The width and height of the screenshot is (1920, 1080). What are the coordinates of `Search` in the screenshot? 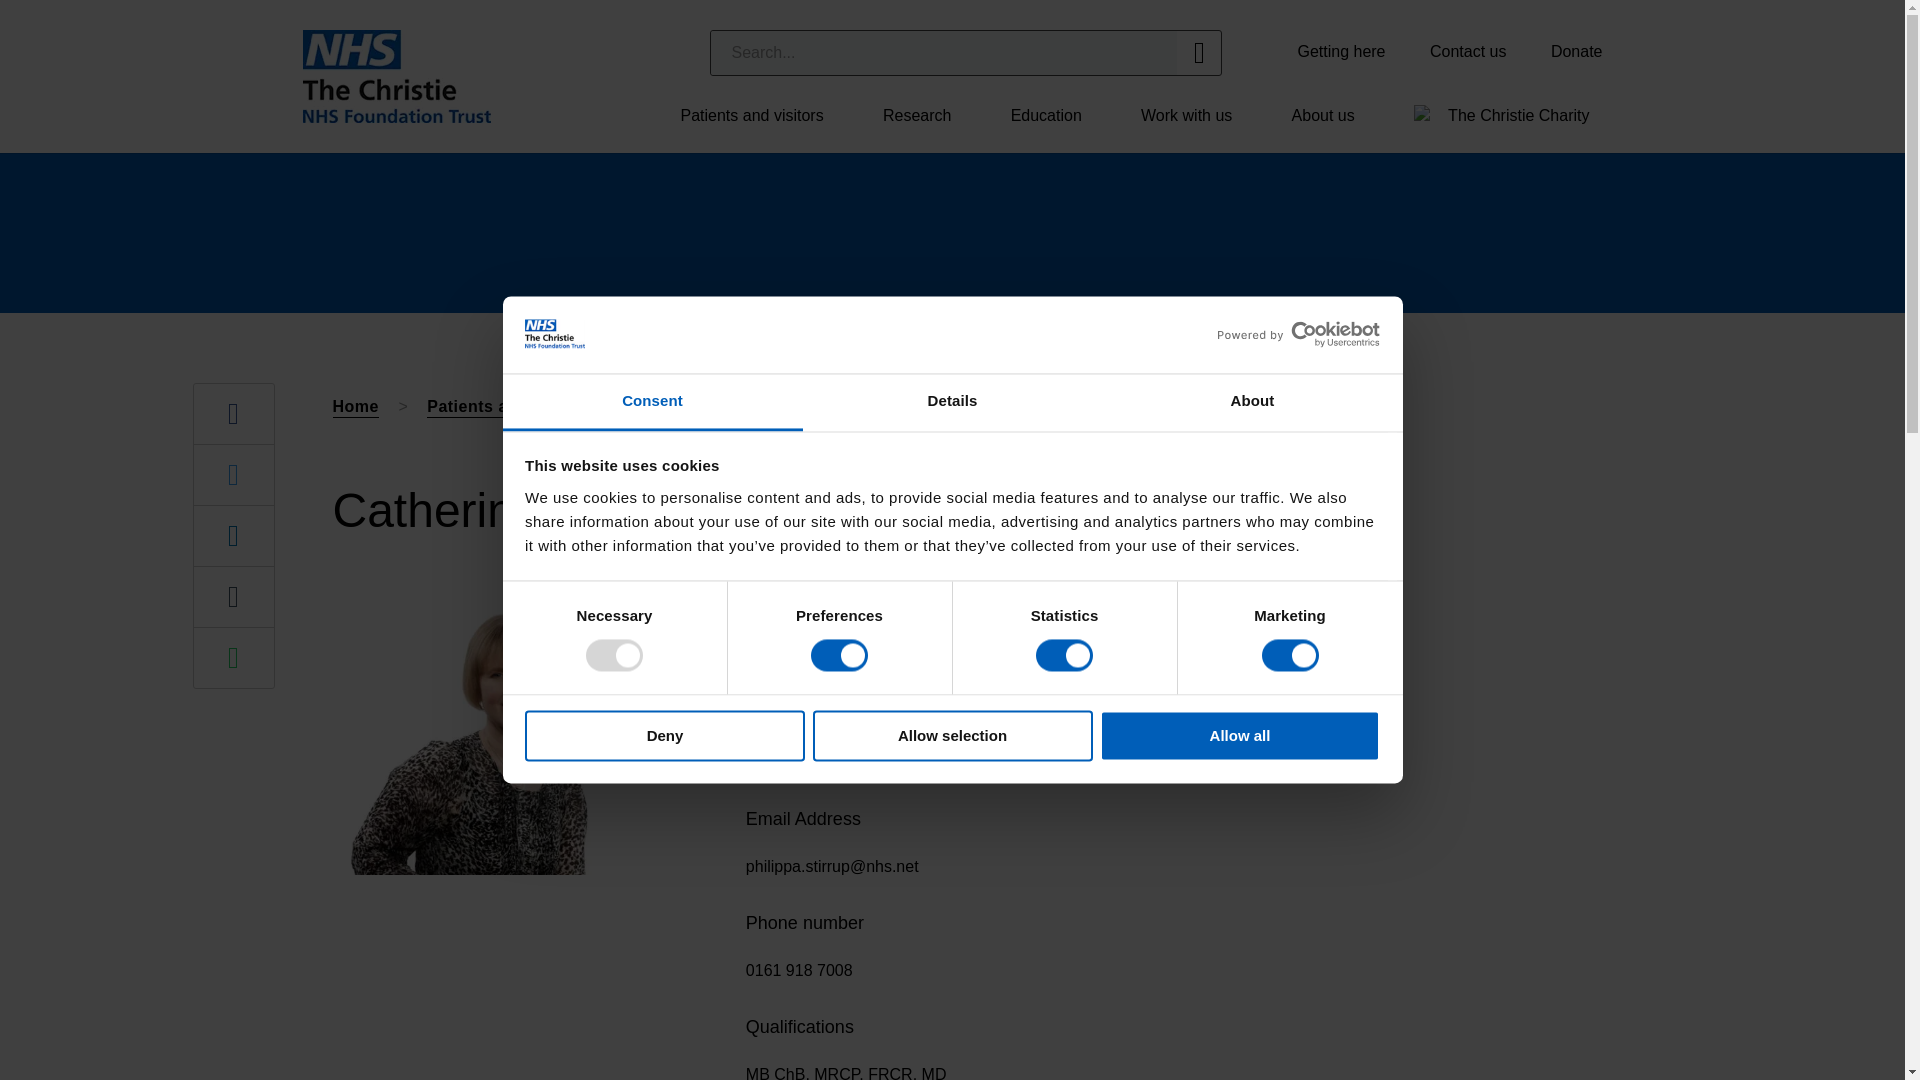 It's located at (943, 52).